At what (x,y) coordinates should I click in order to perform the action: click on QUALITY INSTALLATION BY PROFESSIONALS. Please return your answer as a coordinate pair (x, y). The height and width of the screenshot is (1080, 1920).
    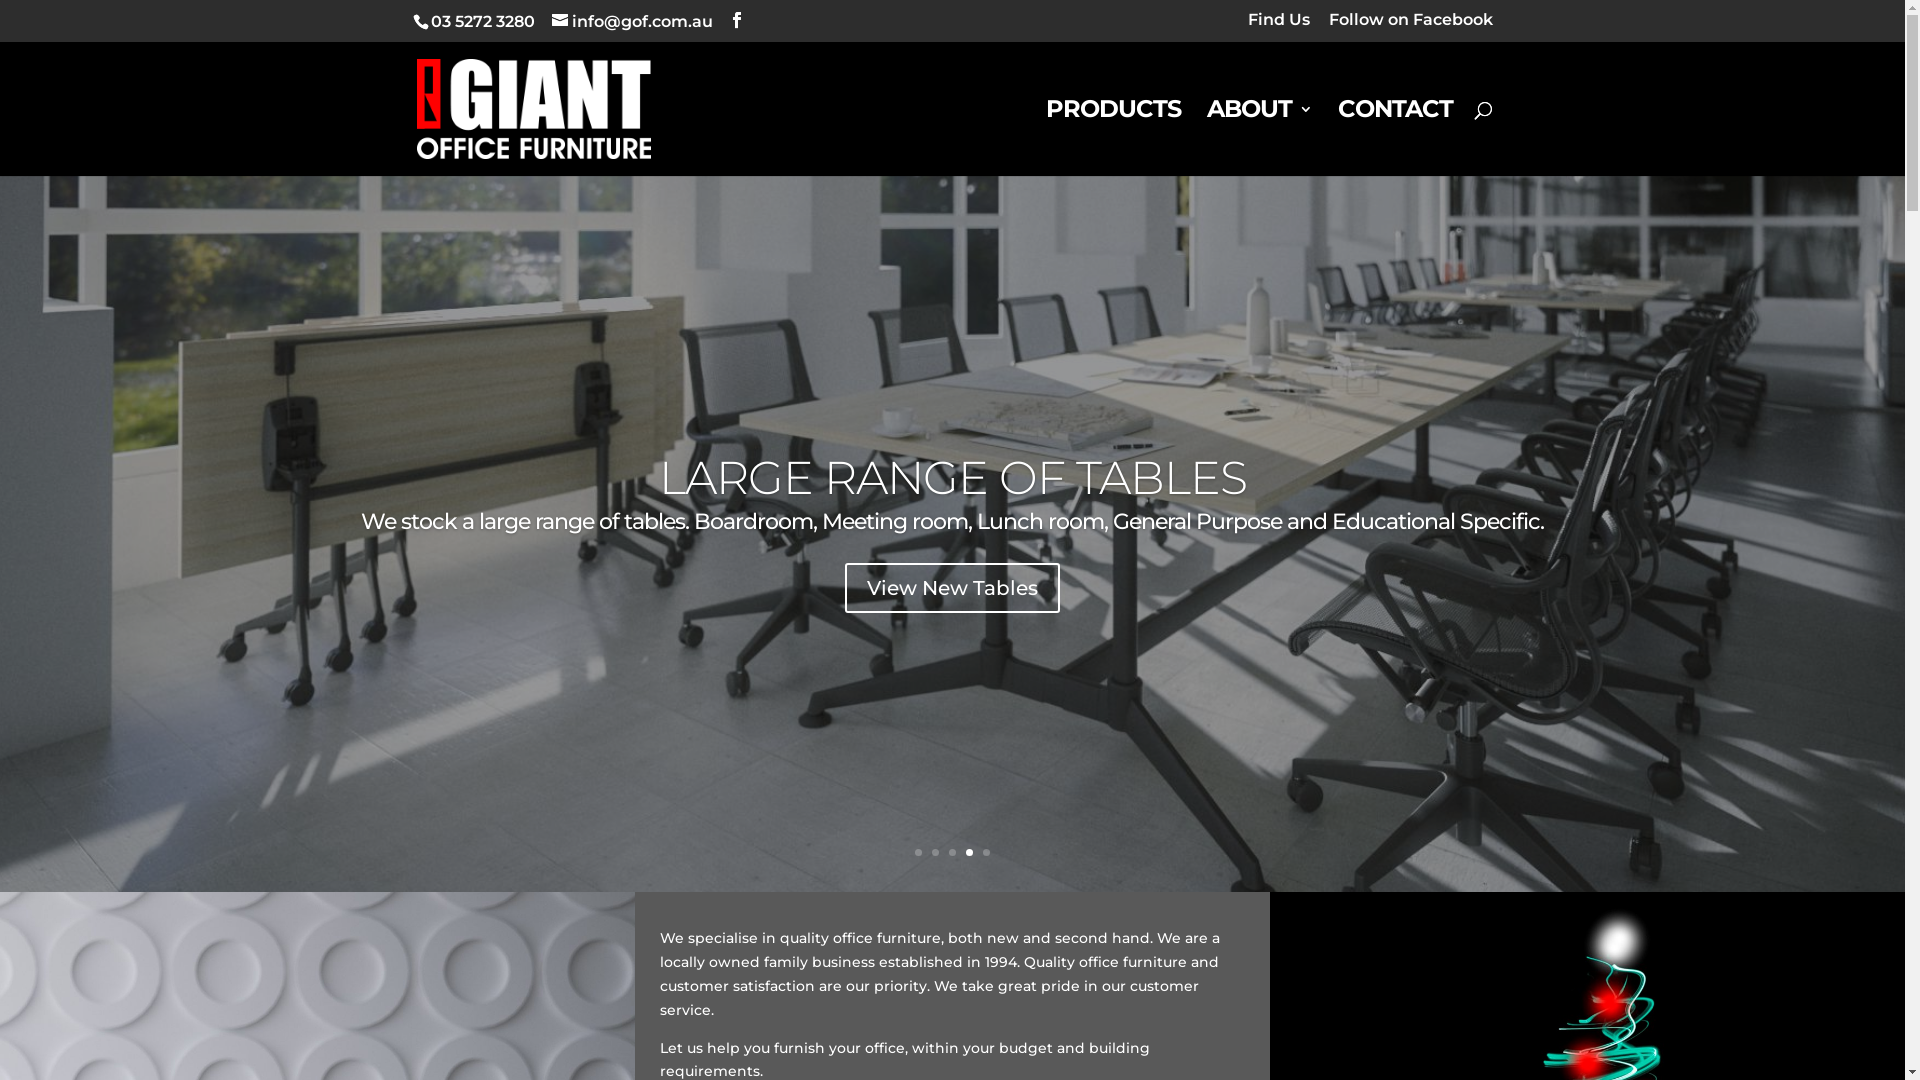
    Looking at the image, I should click on (952, 478).